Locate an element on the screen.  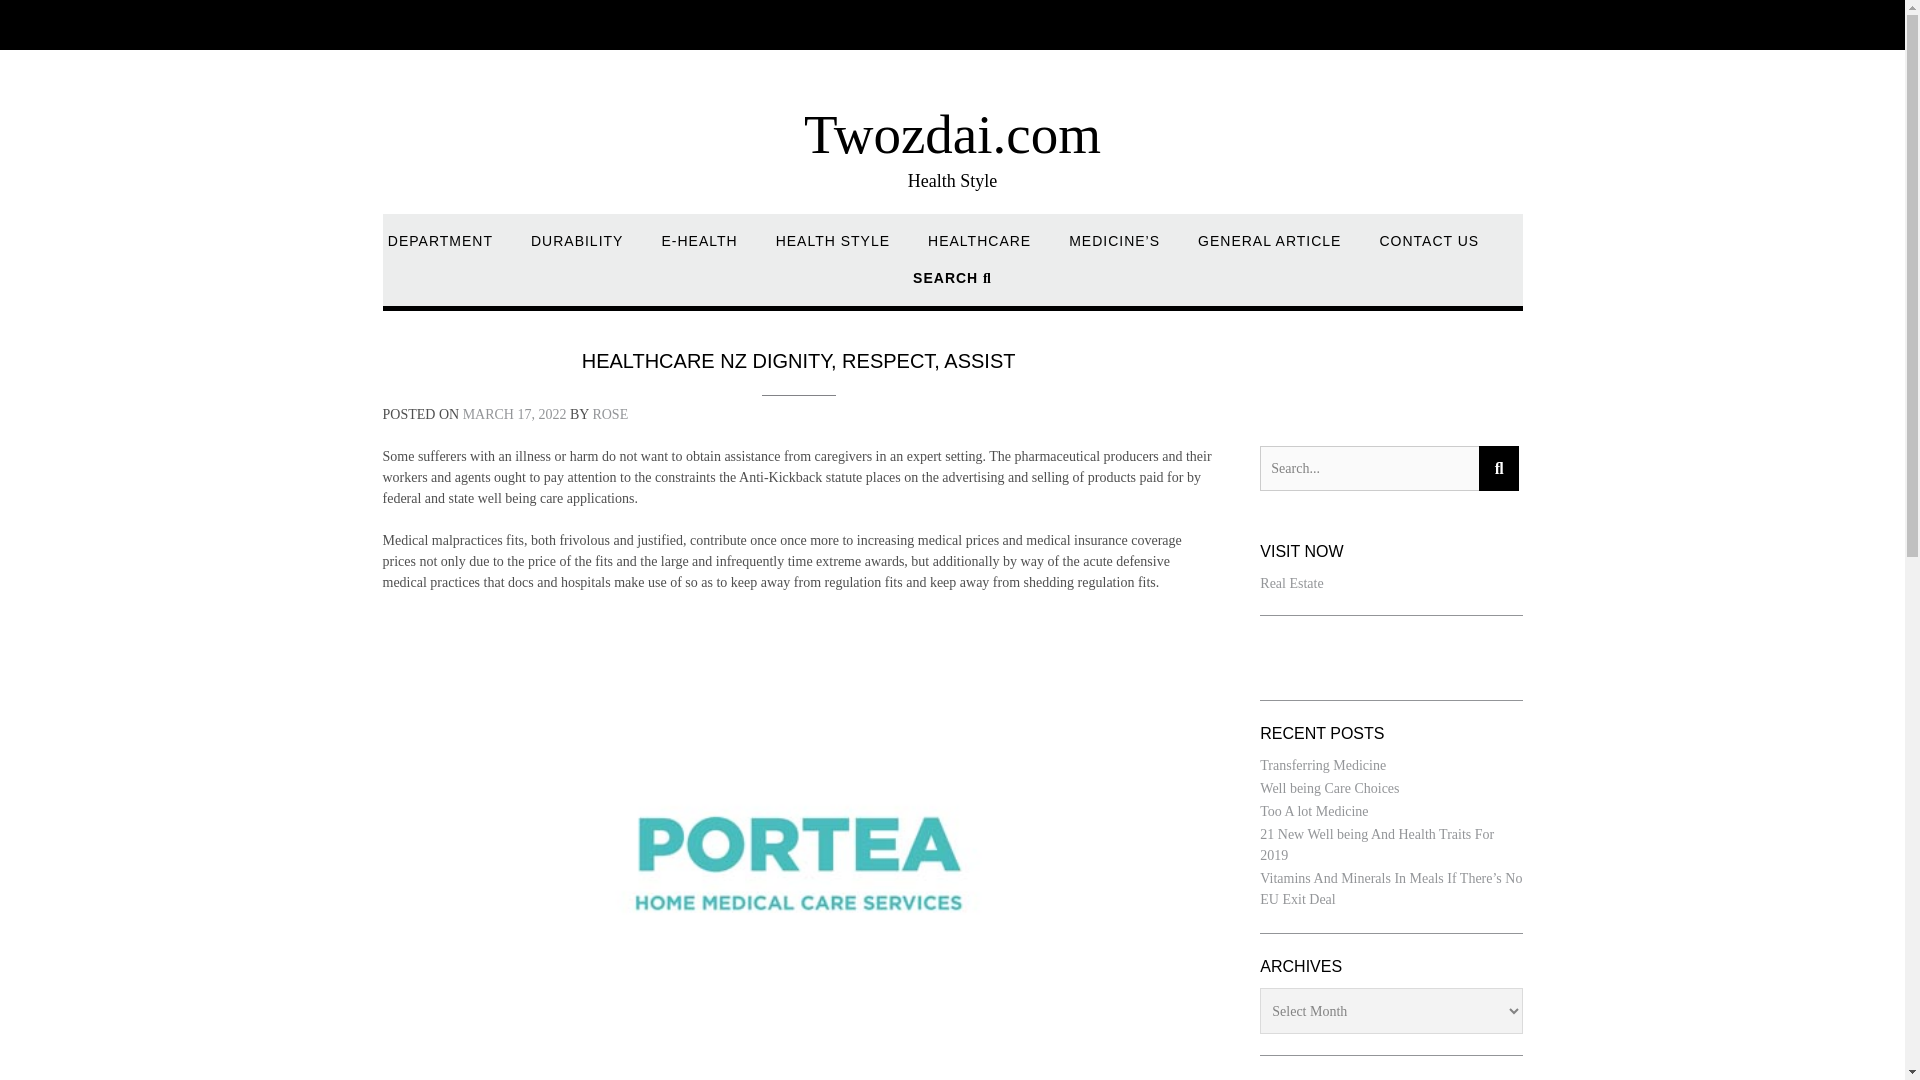
E-HEALTH is located at coordinates (698, 250).